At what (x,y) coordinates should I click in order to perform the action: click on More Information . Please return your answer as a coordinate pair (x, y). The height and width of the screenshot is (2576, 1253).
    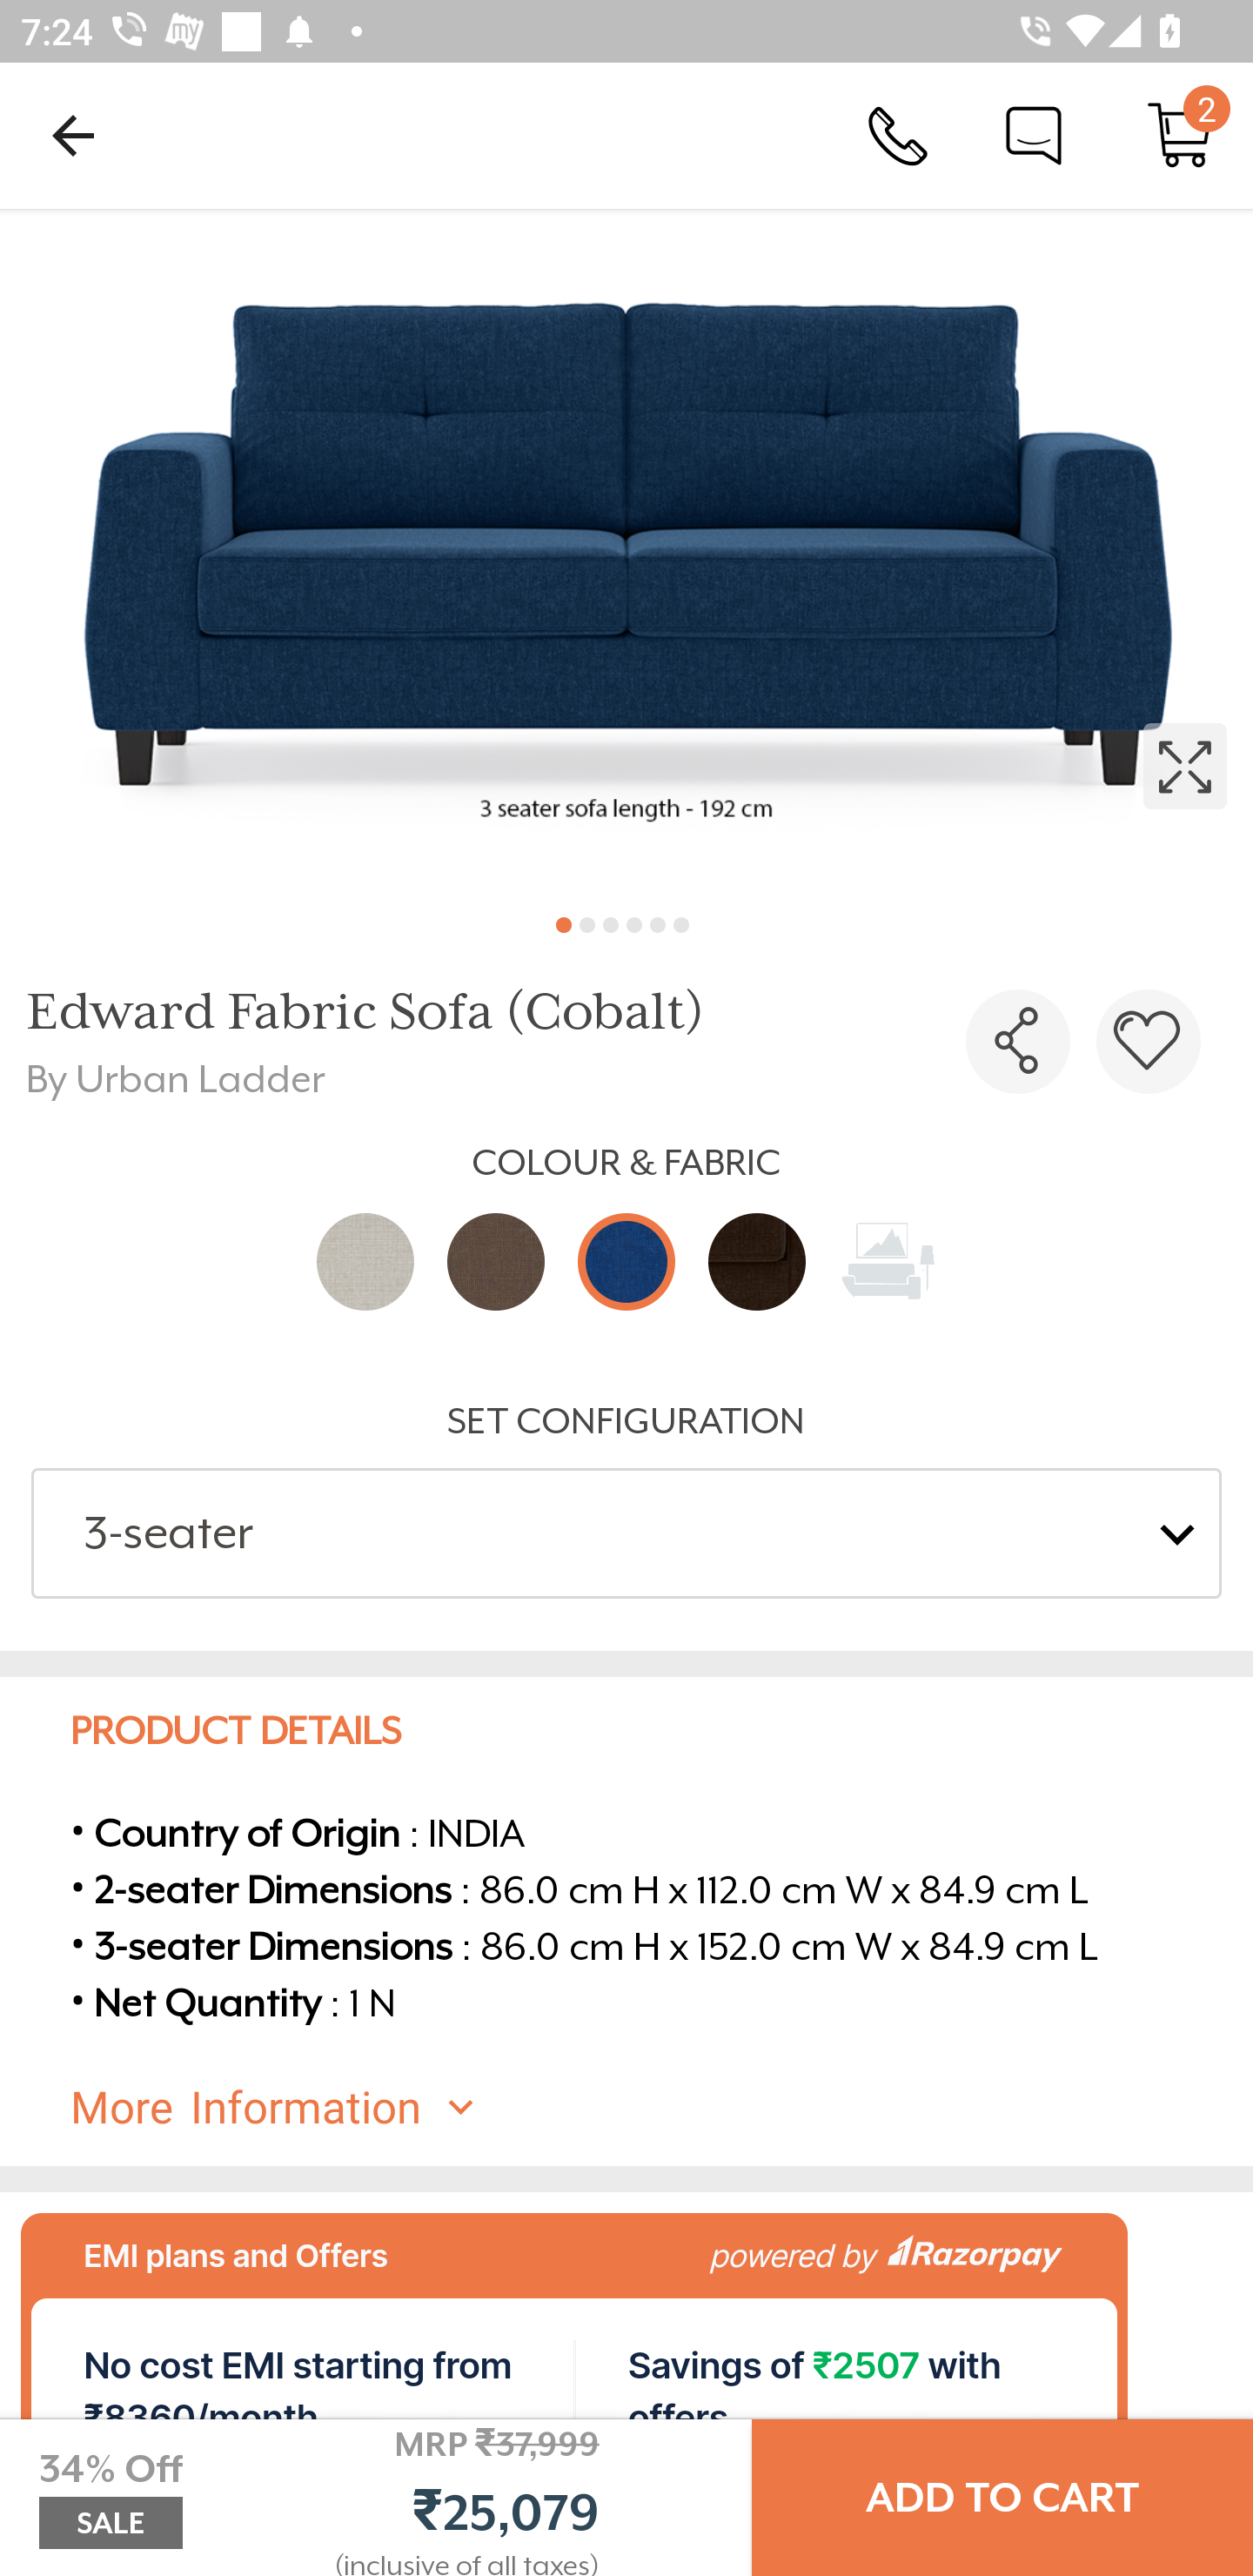
    Looking at the image, I should click on (652, 2108).